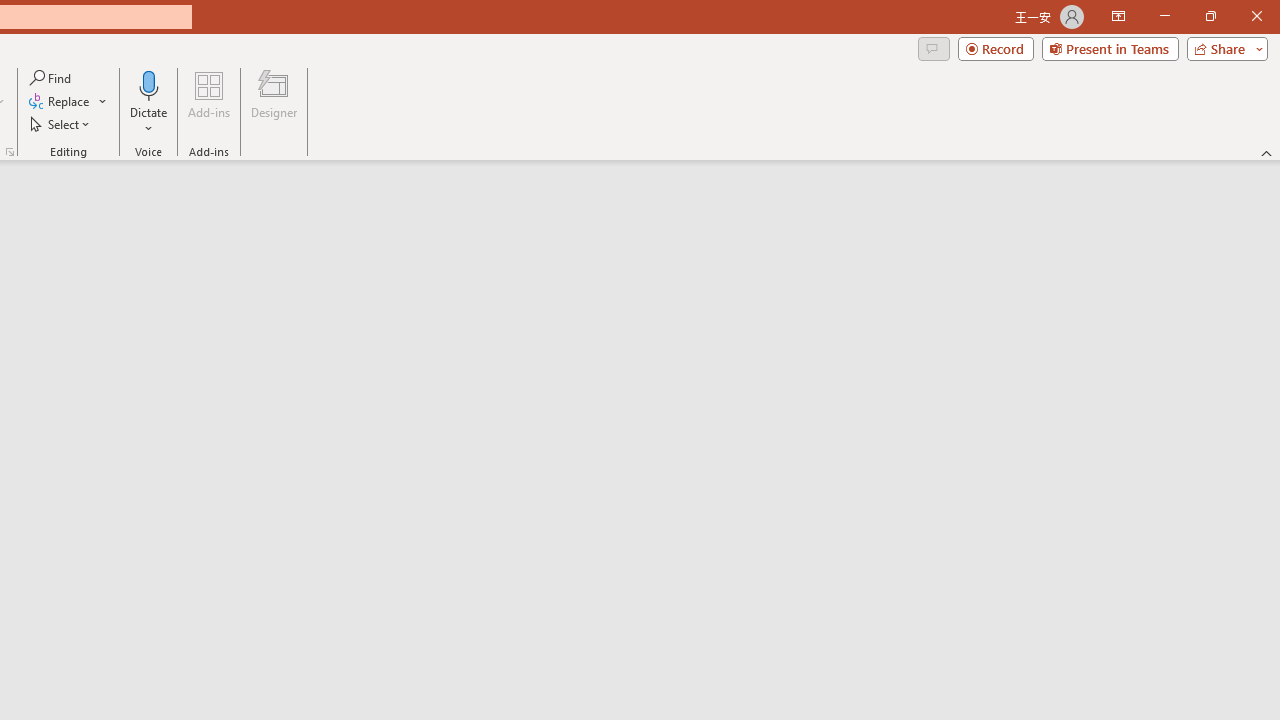 This screenshot has height=720, width=1280. What do you see at coordinates (1110, 48) in the screenshot?
I see `Present in Teams` at bounding box center [1110, 48].